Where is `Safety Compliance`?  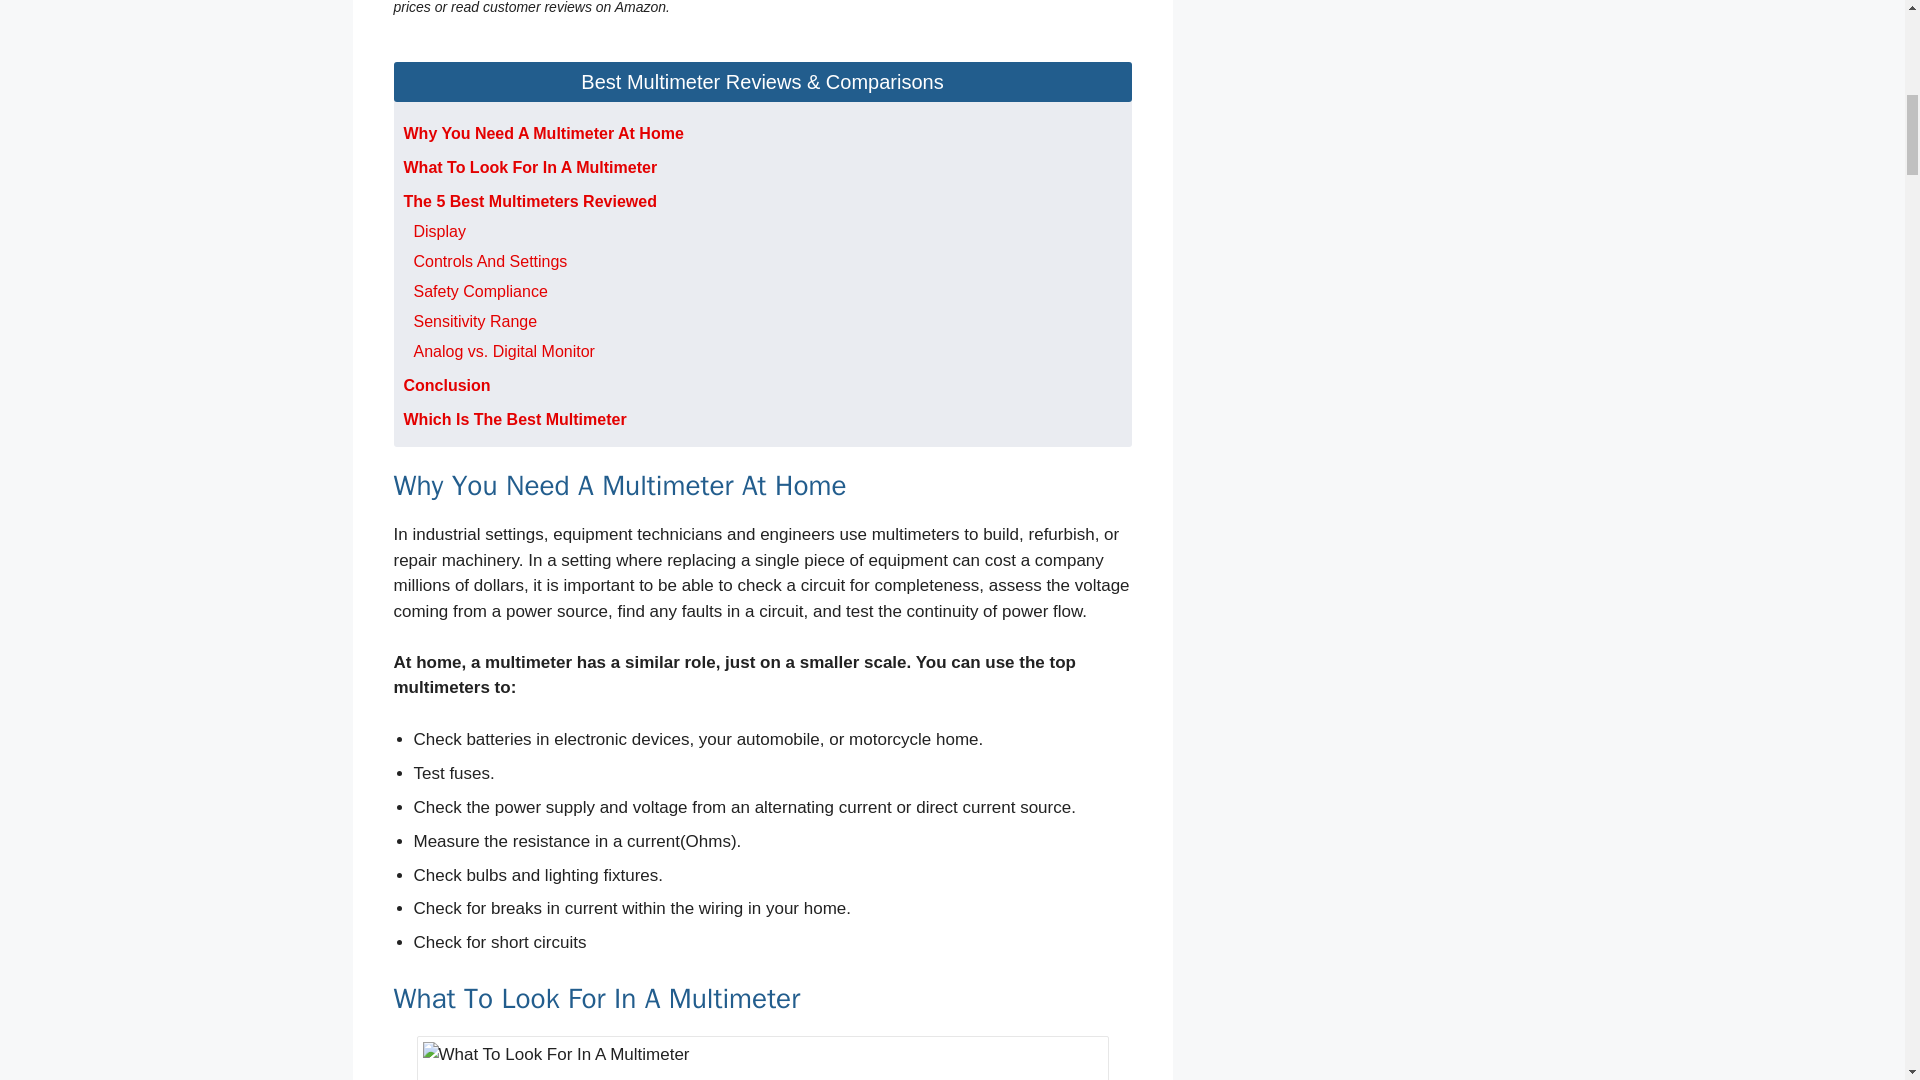
Safety Compliance is located at coordinates (480, 291).